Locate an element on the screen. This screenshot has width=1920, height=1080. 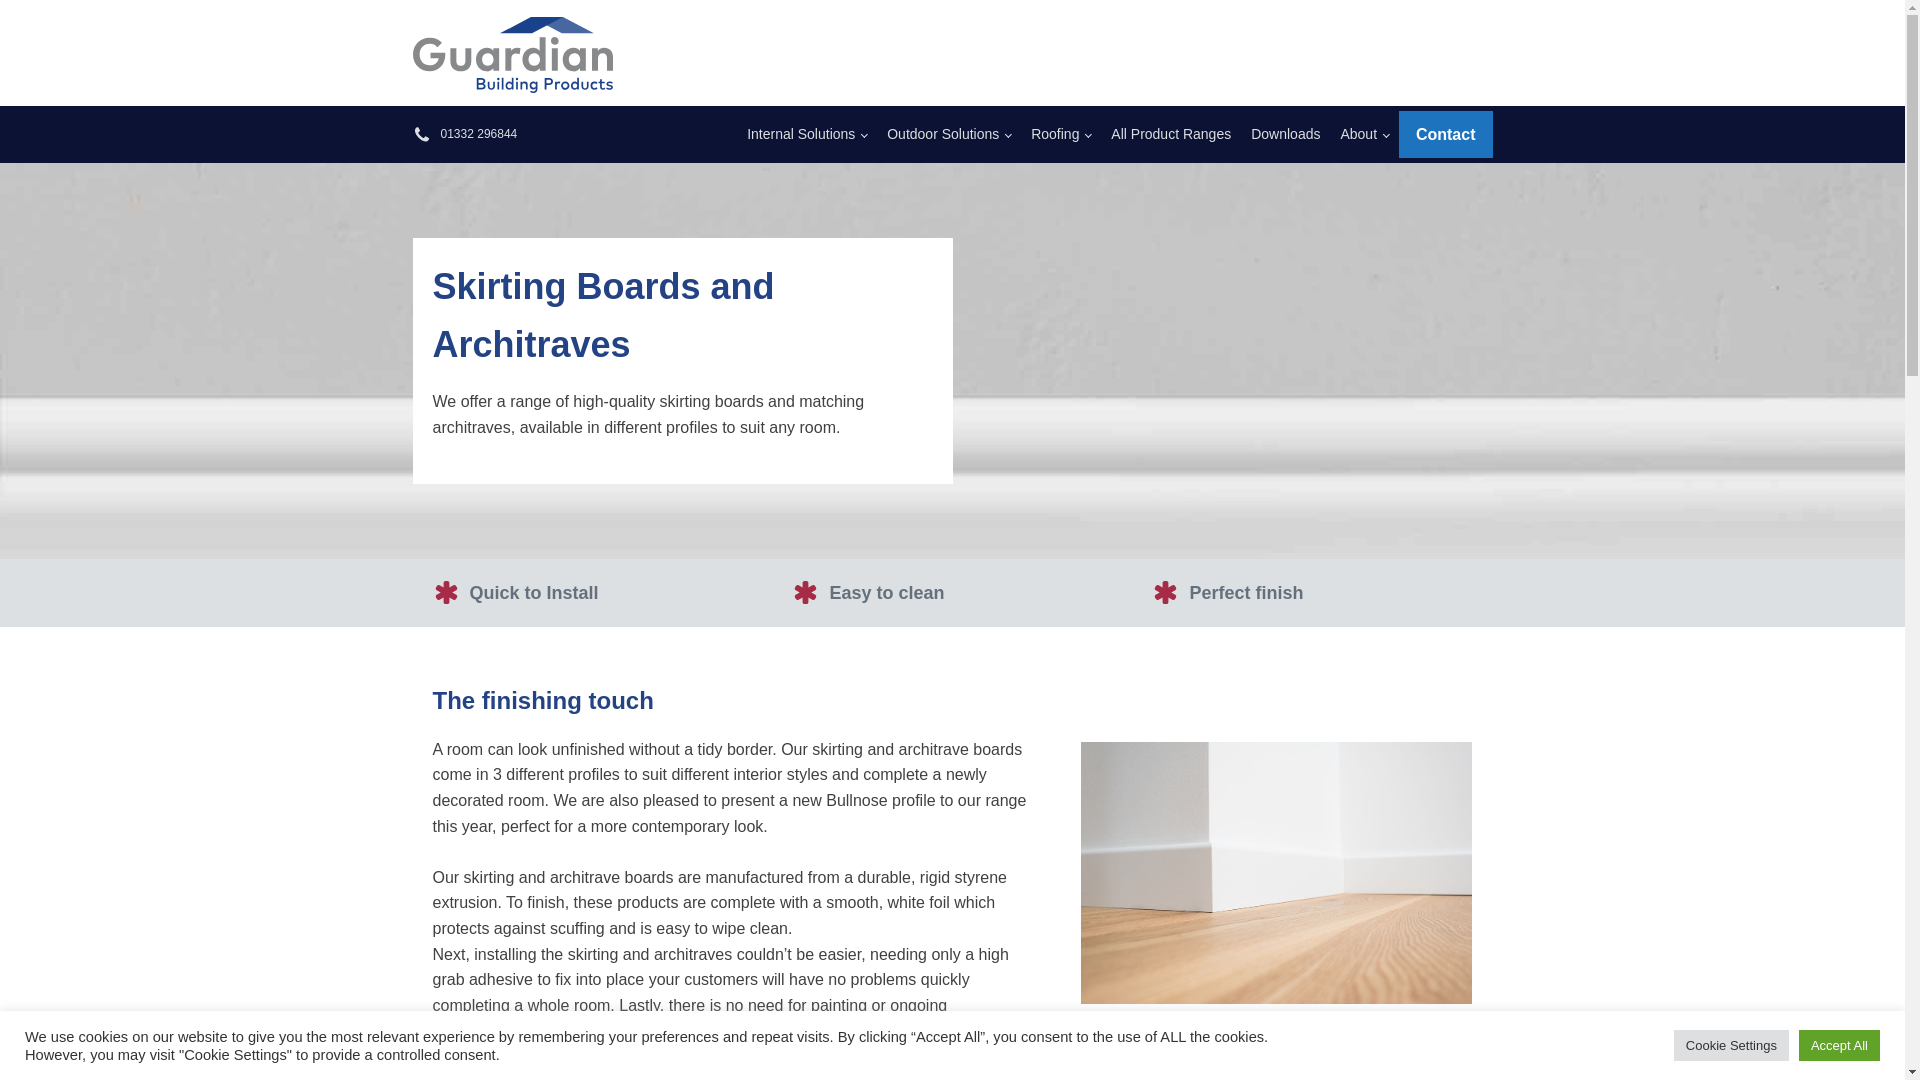
About is located at coordinates (1354, 134).